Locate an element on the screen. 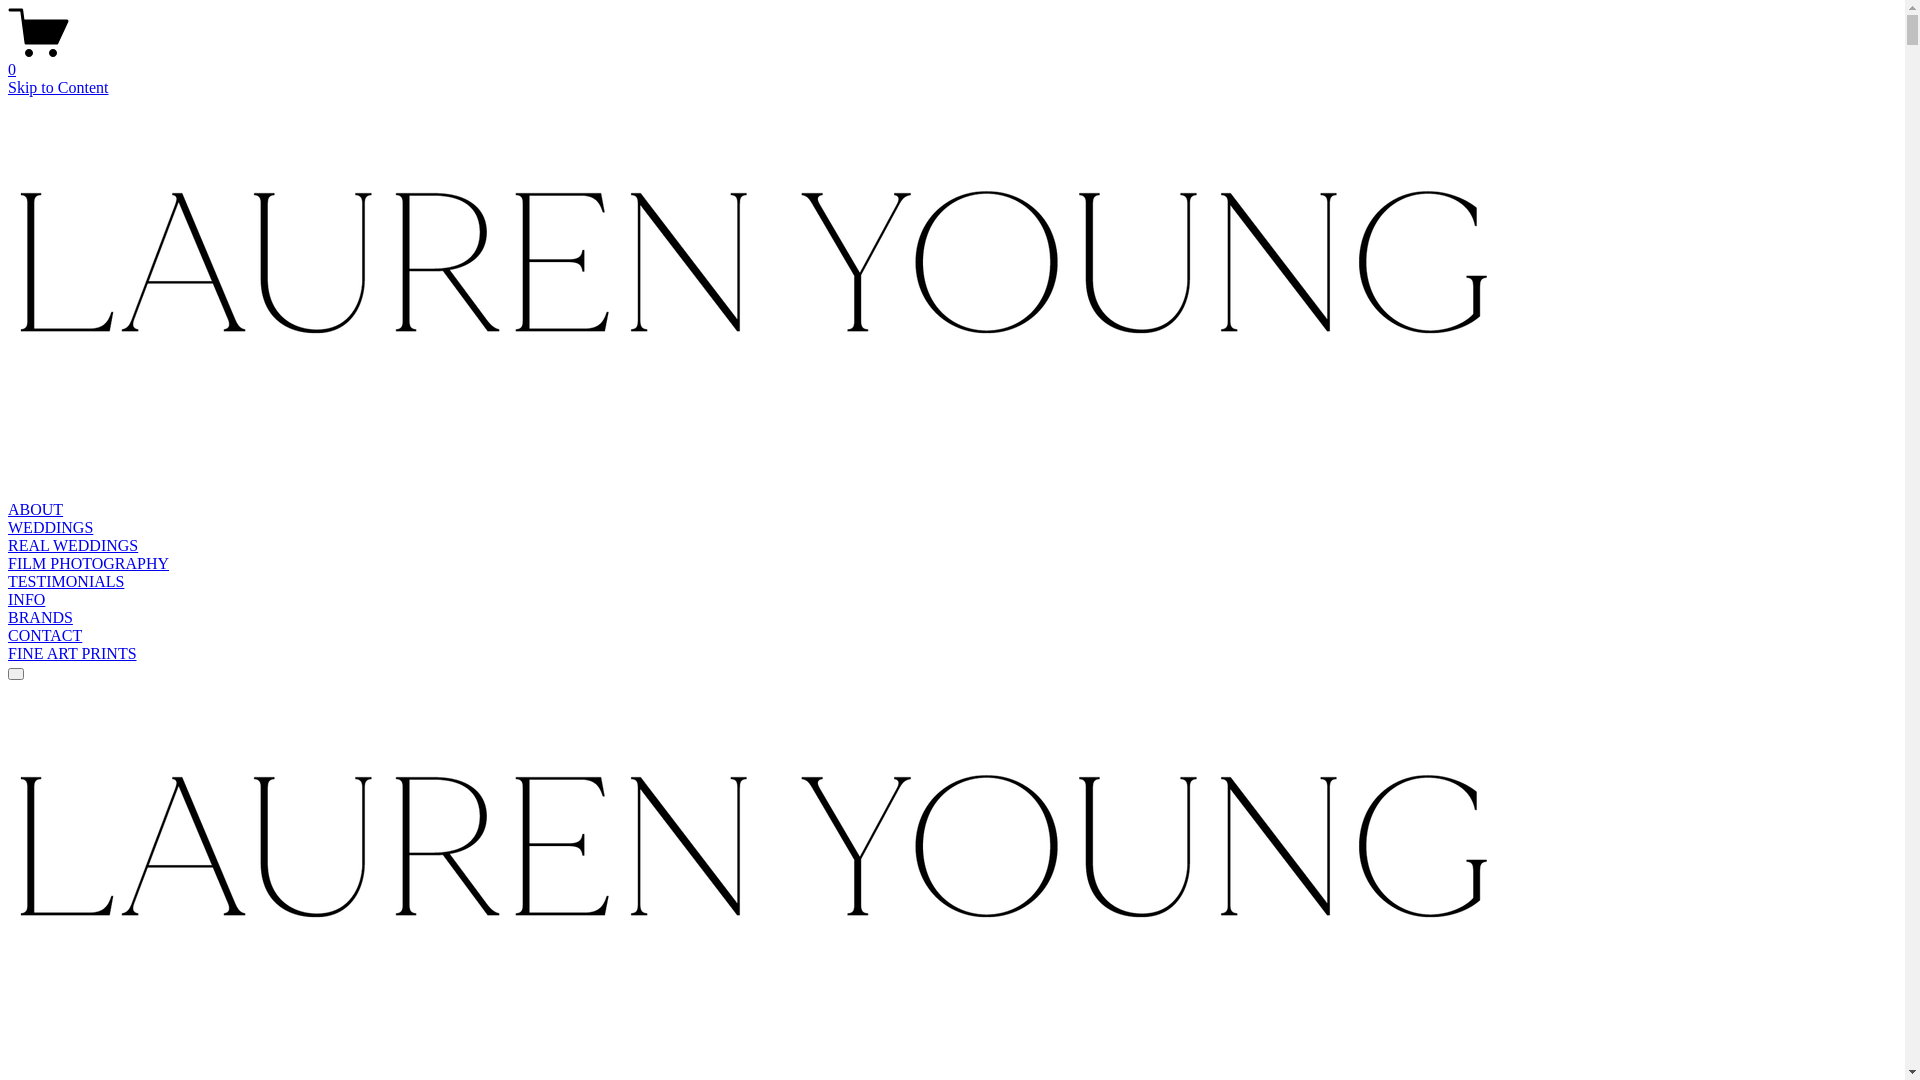  0 is located at coordinates (952, 61).